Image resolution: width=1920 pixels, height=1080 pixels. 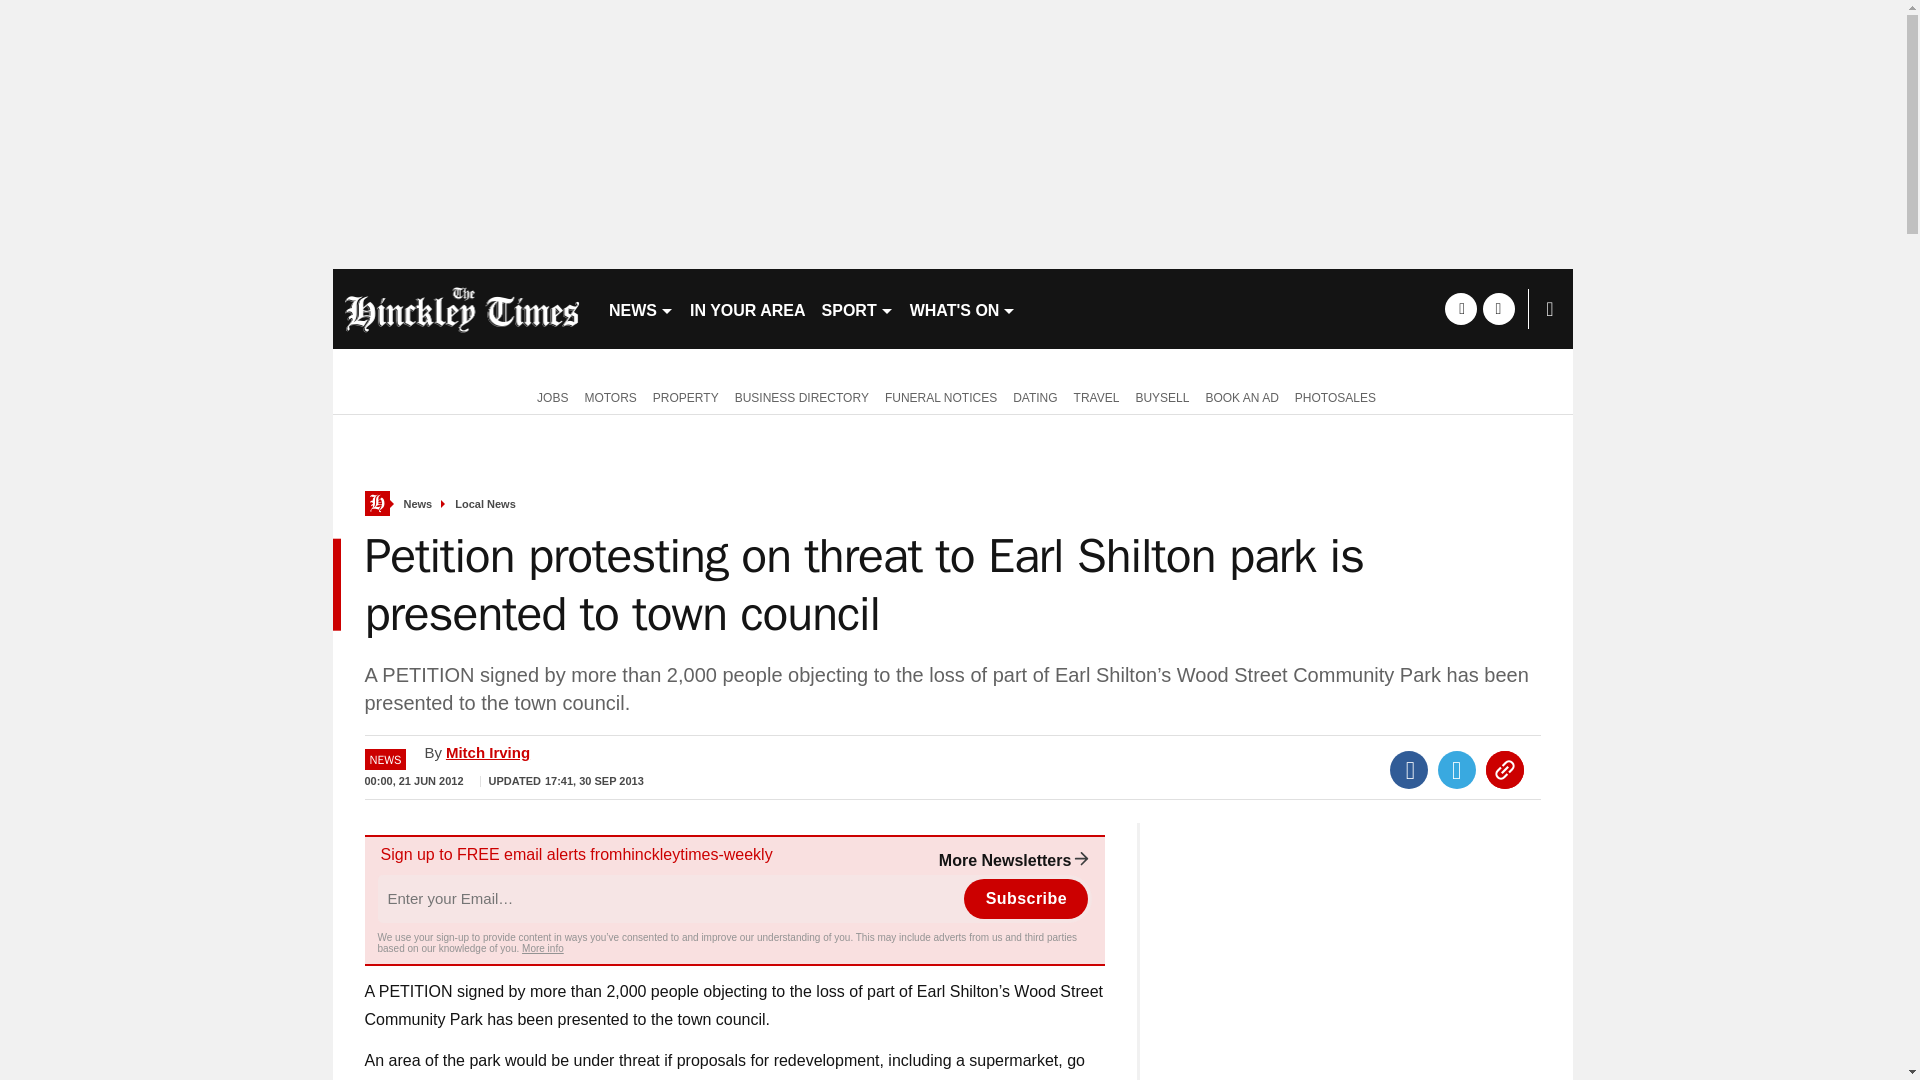 I want to click on BUYSELL, so click(x=1162, y=396).